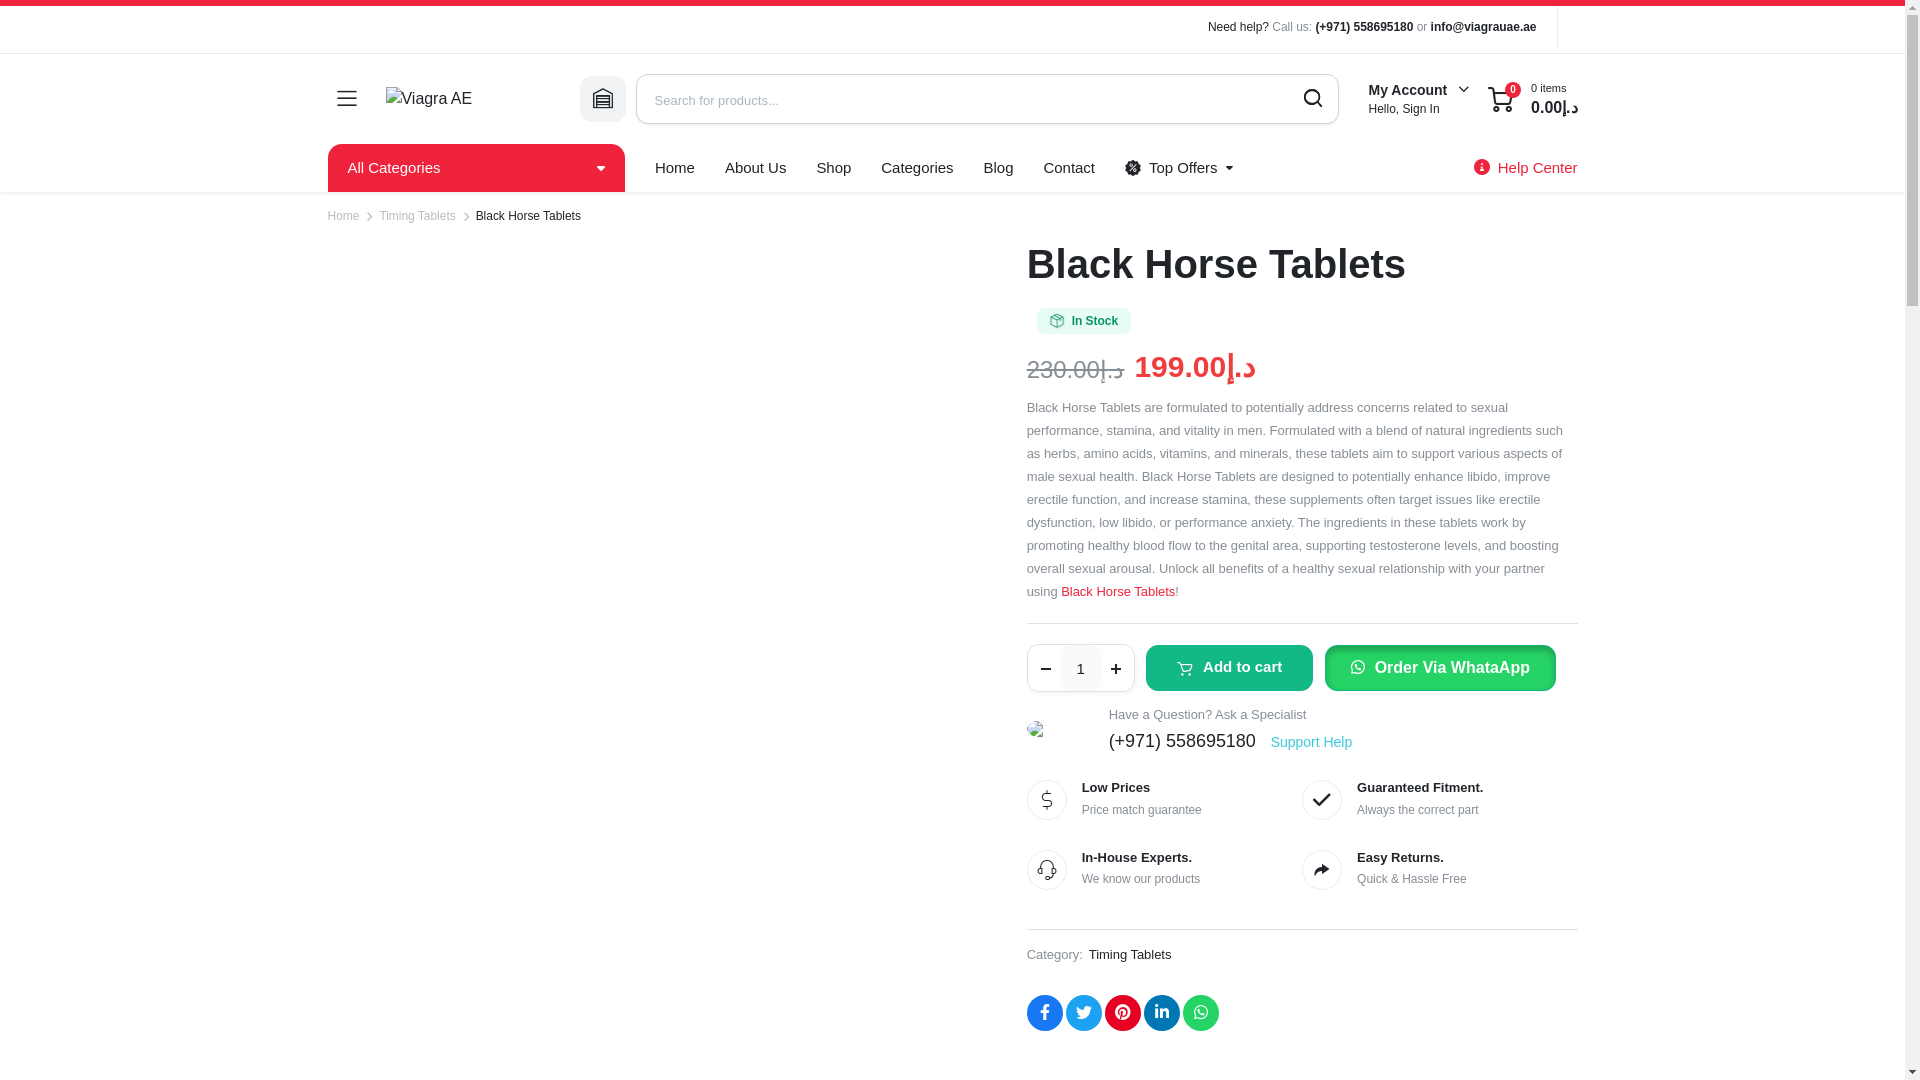 The width and height of the screenshot is (1920, 1080). What do you see at coordinates (476, 168) in the screenshot?
I see `All Categories` at bounding box center [476, 168].